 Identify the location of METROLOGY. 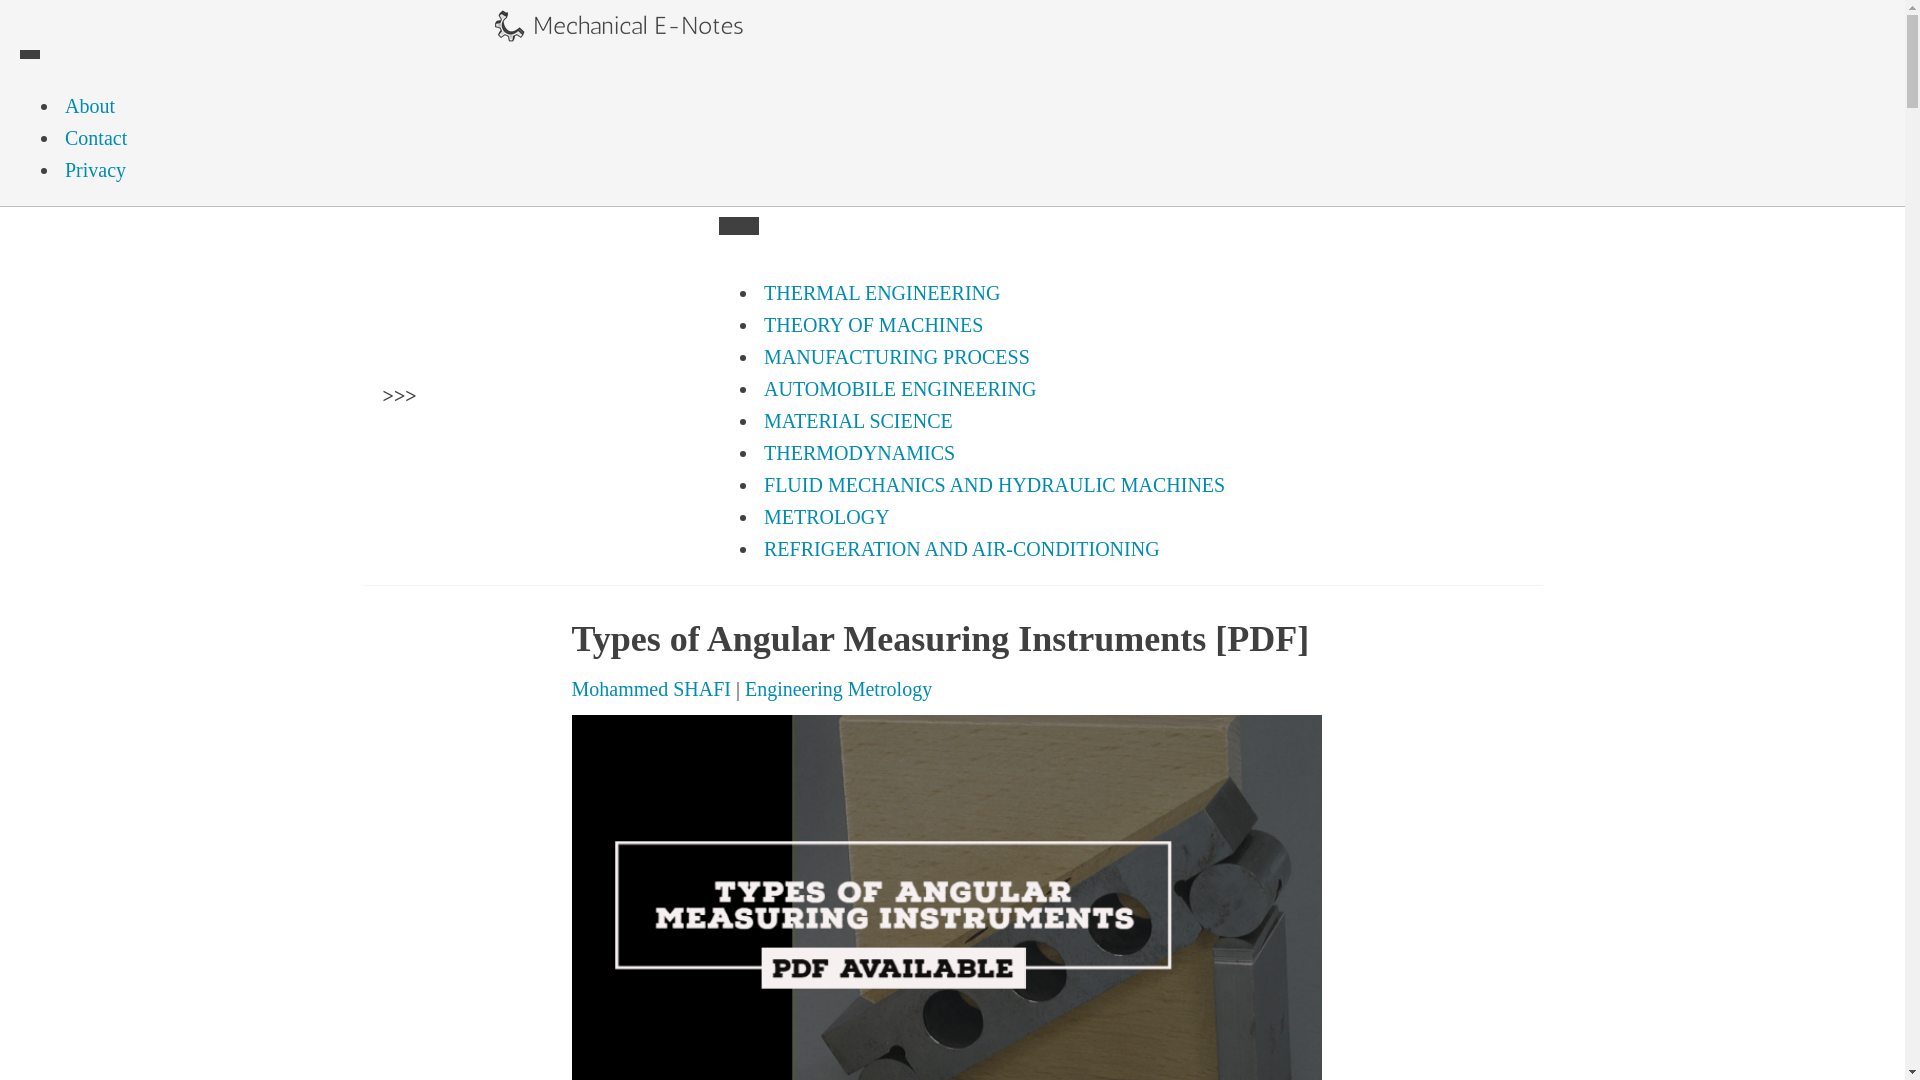
(826, 517).